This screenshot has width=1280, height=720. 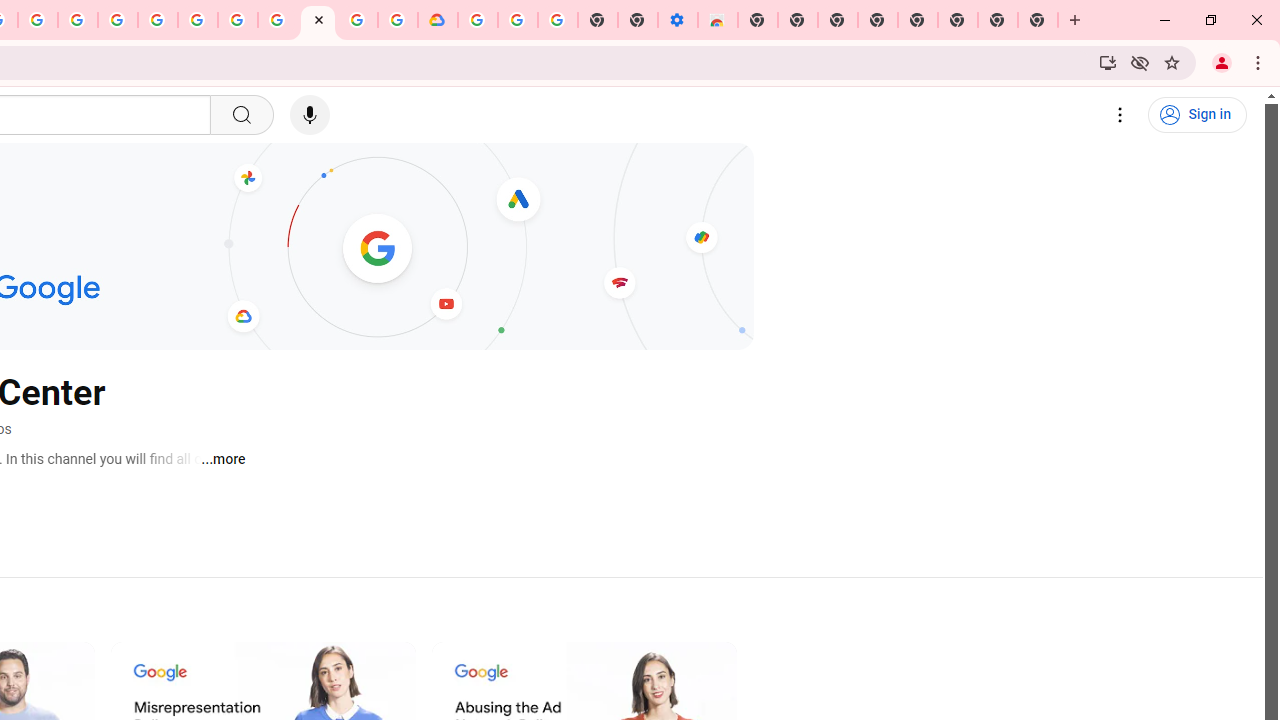 What do you see at coordinates (398, 20) in the screenshot?
I see `Browse the Google Chrome Community - Google Chrome Community` at bounding box center [398, 20].